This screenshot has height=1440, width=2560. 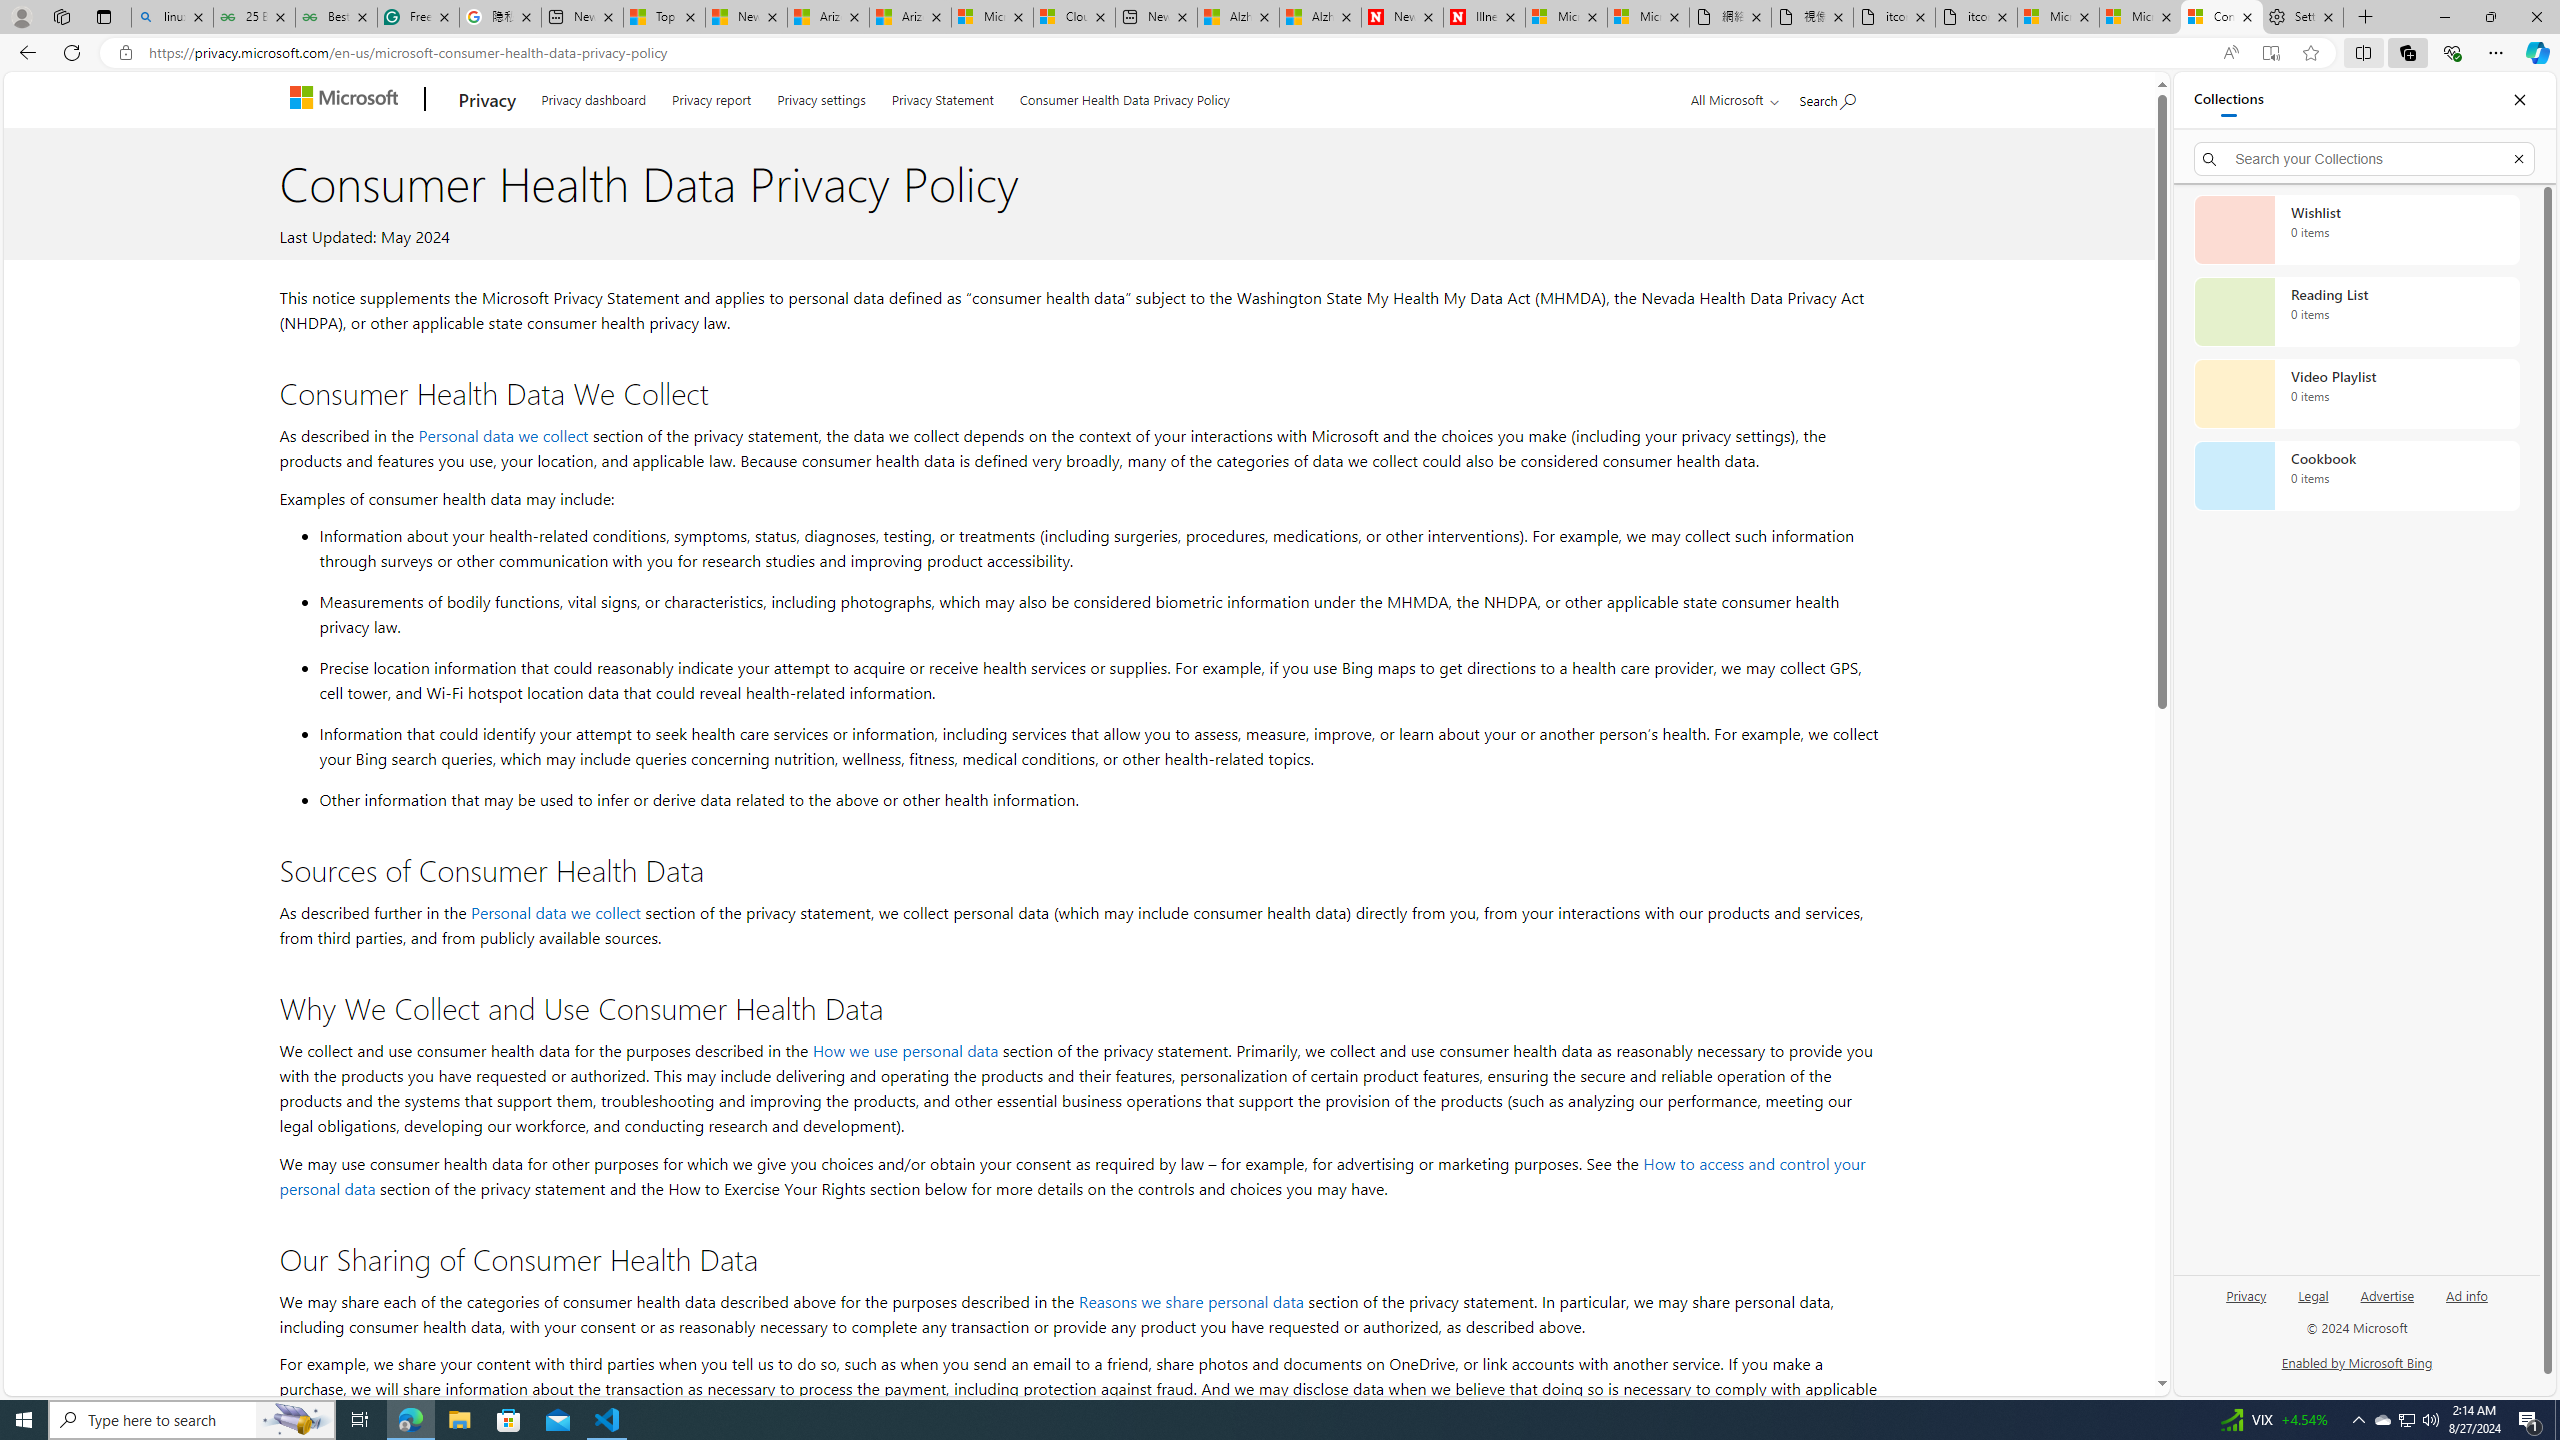 I want to click on Privacy Statement, so click(x=942, y=96).